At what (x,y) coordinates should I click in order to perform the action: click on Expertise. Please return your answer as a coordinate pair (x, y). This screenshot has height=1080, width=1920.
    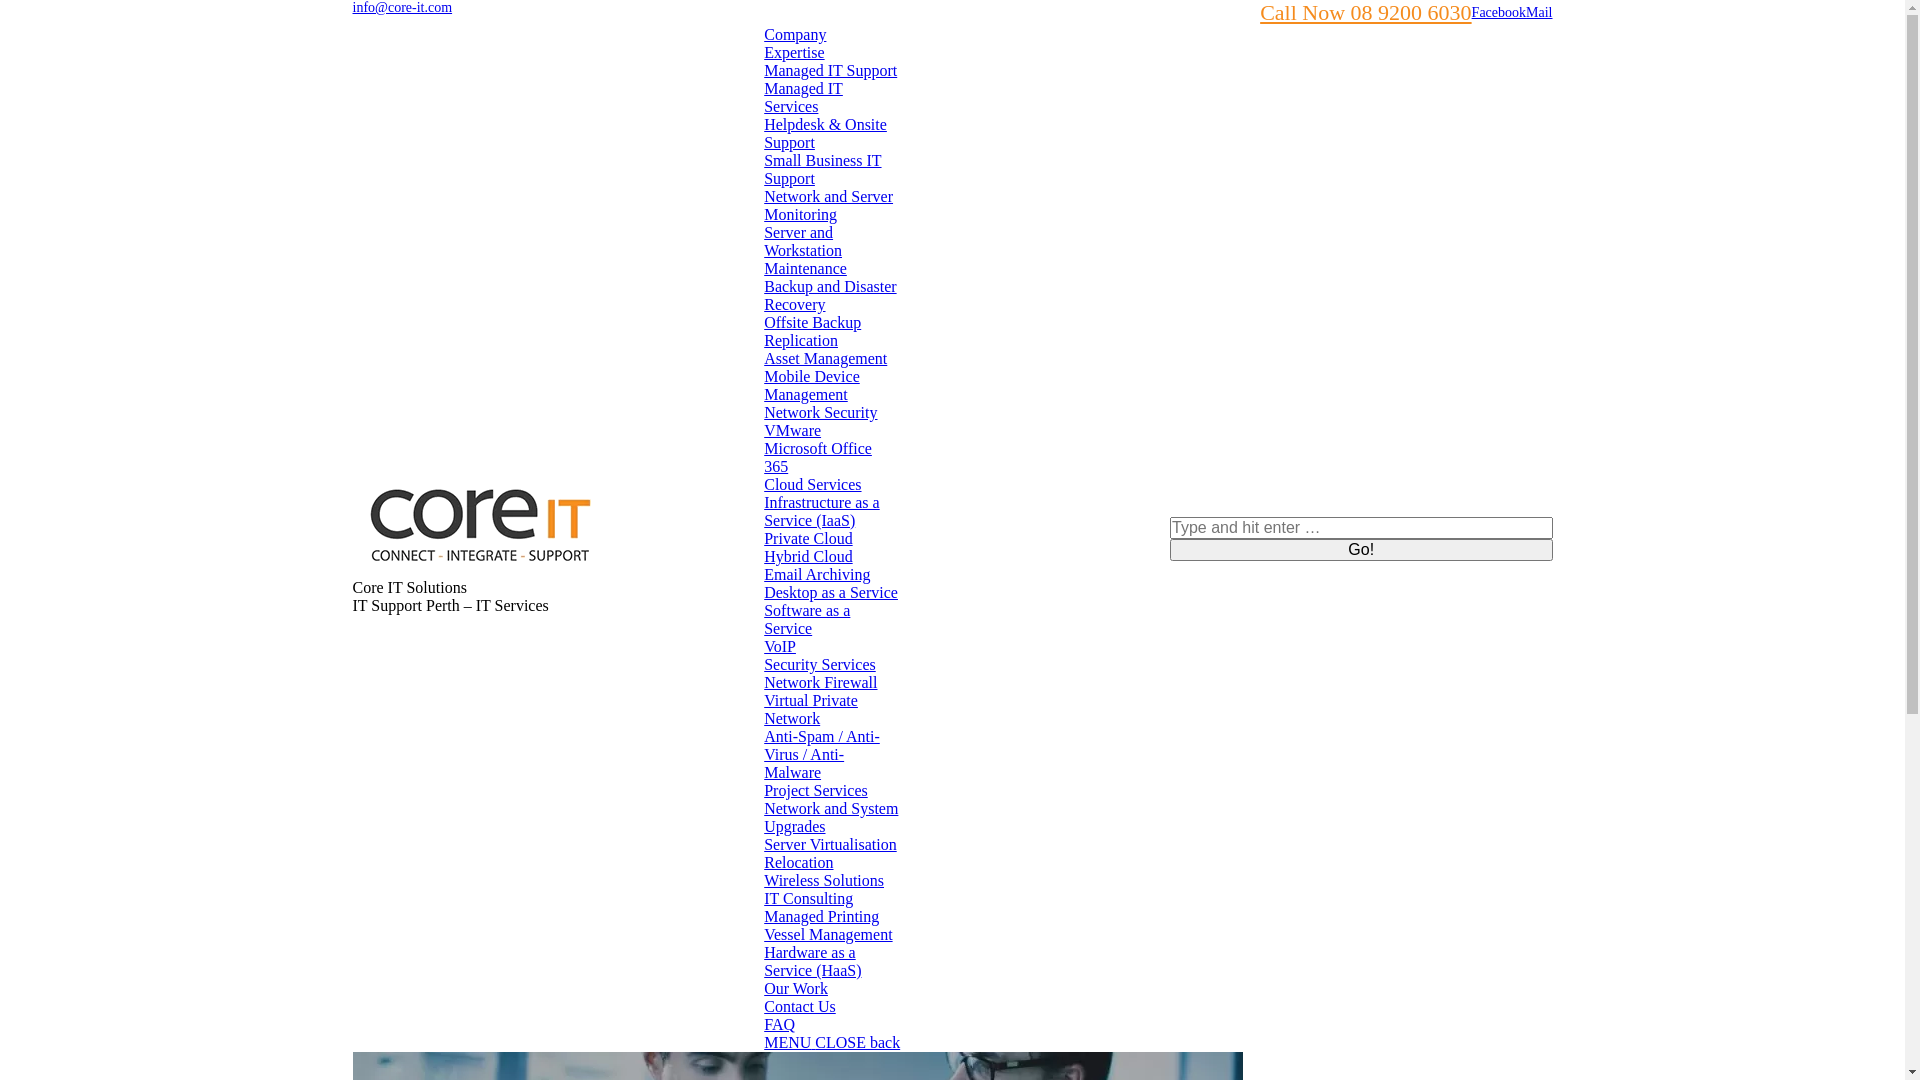
    Looking at the image, I should click on (794, 52).